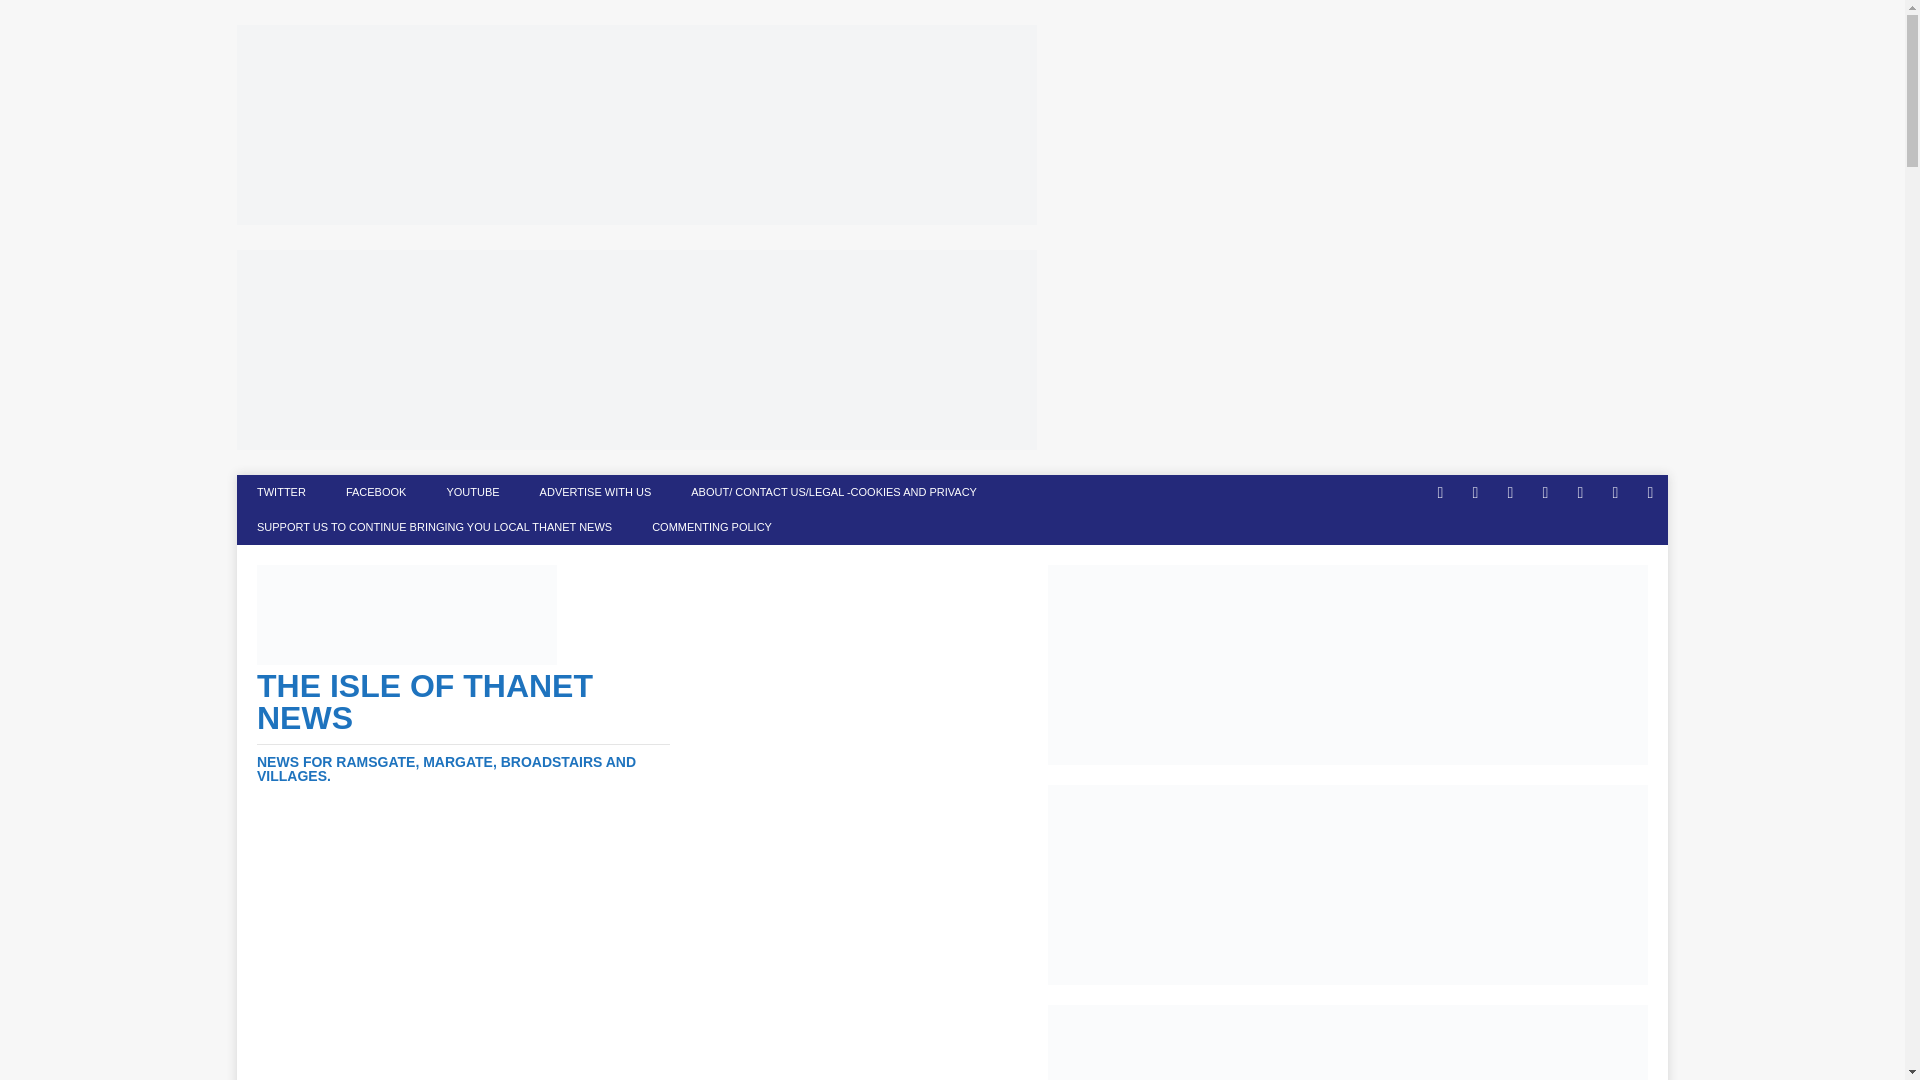 Image resolution: width=1920 pixels, height=1080 pixels. What do you see at coordinates (464, 726) in the screenshot?
I see `The Isle Of Thanet News` at bounding box center [464, 726].